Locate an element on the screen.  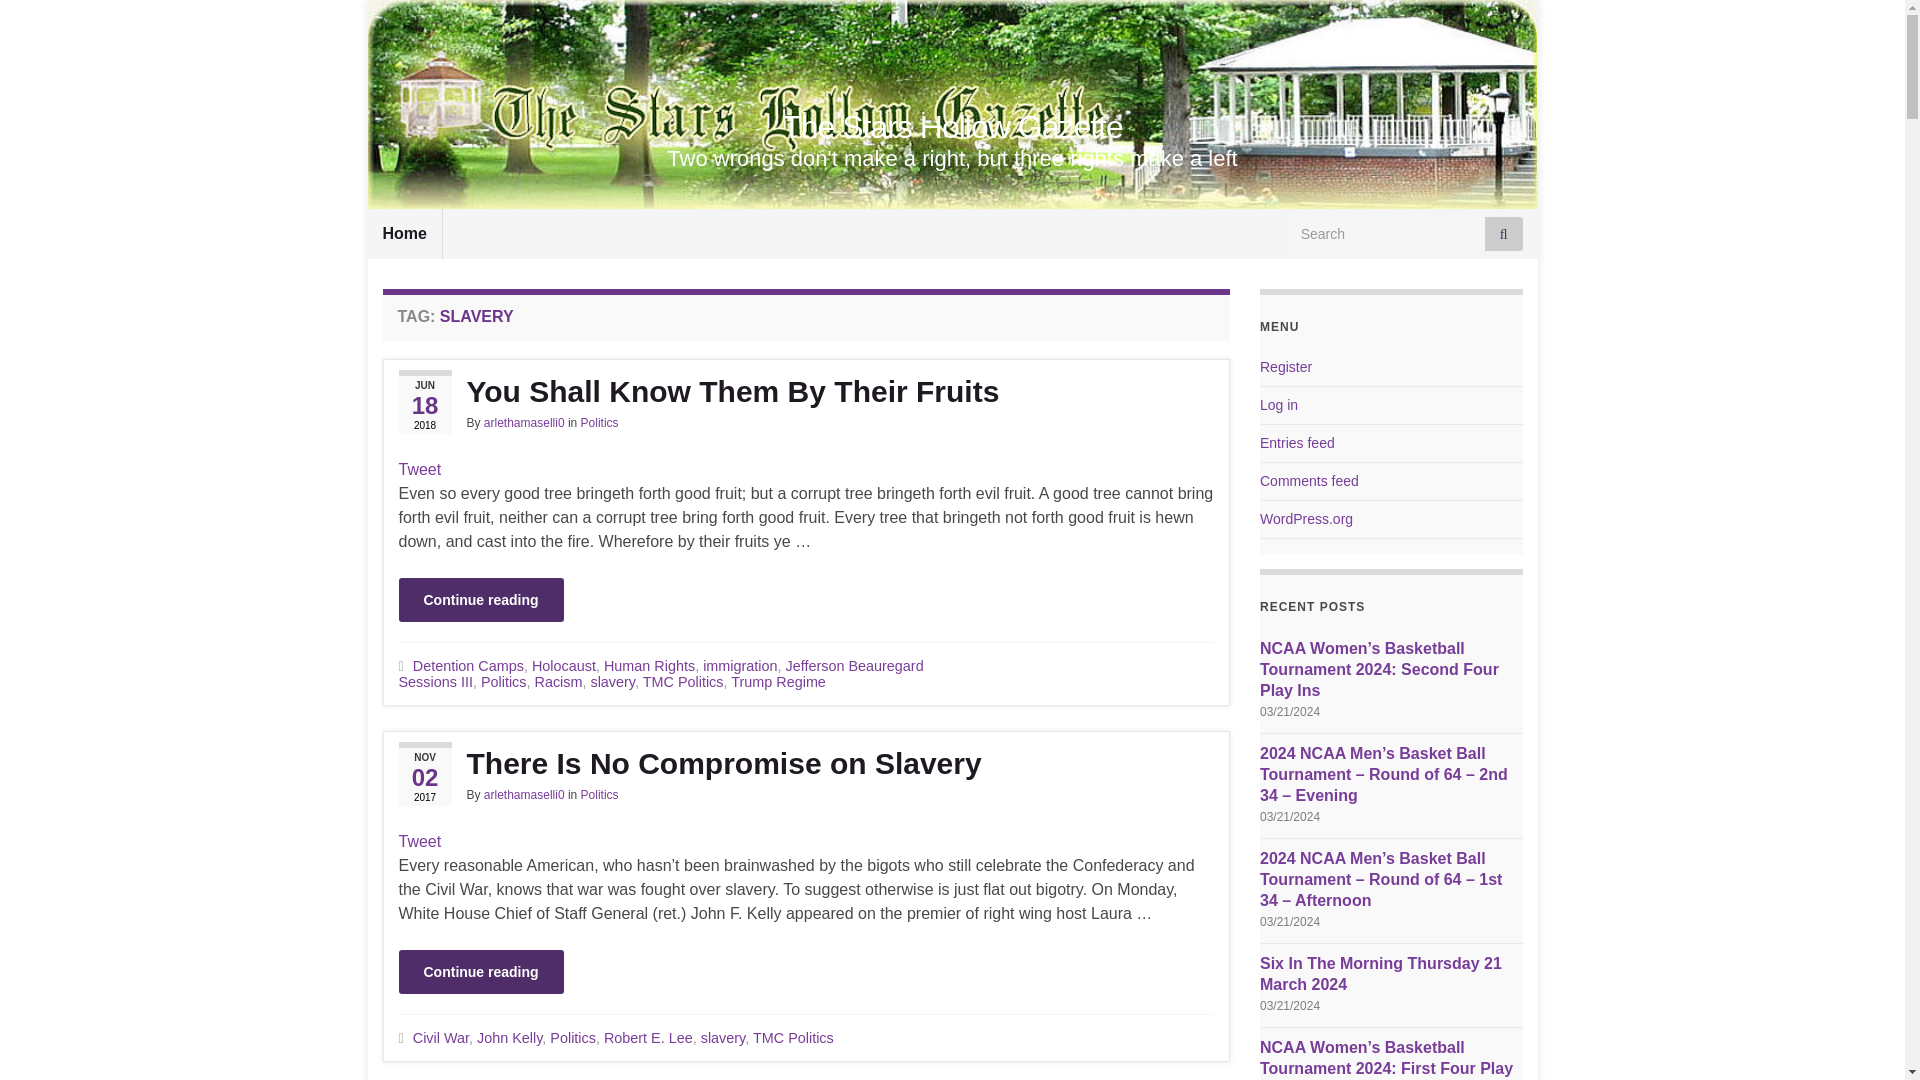
slavery is located at coordinates (723, 1038).